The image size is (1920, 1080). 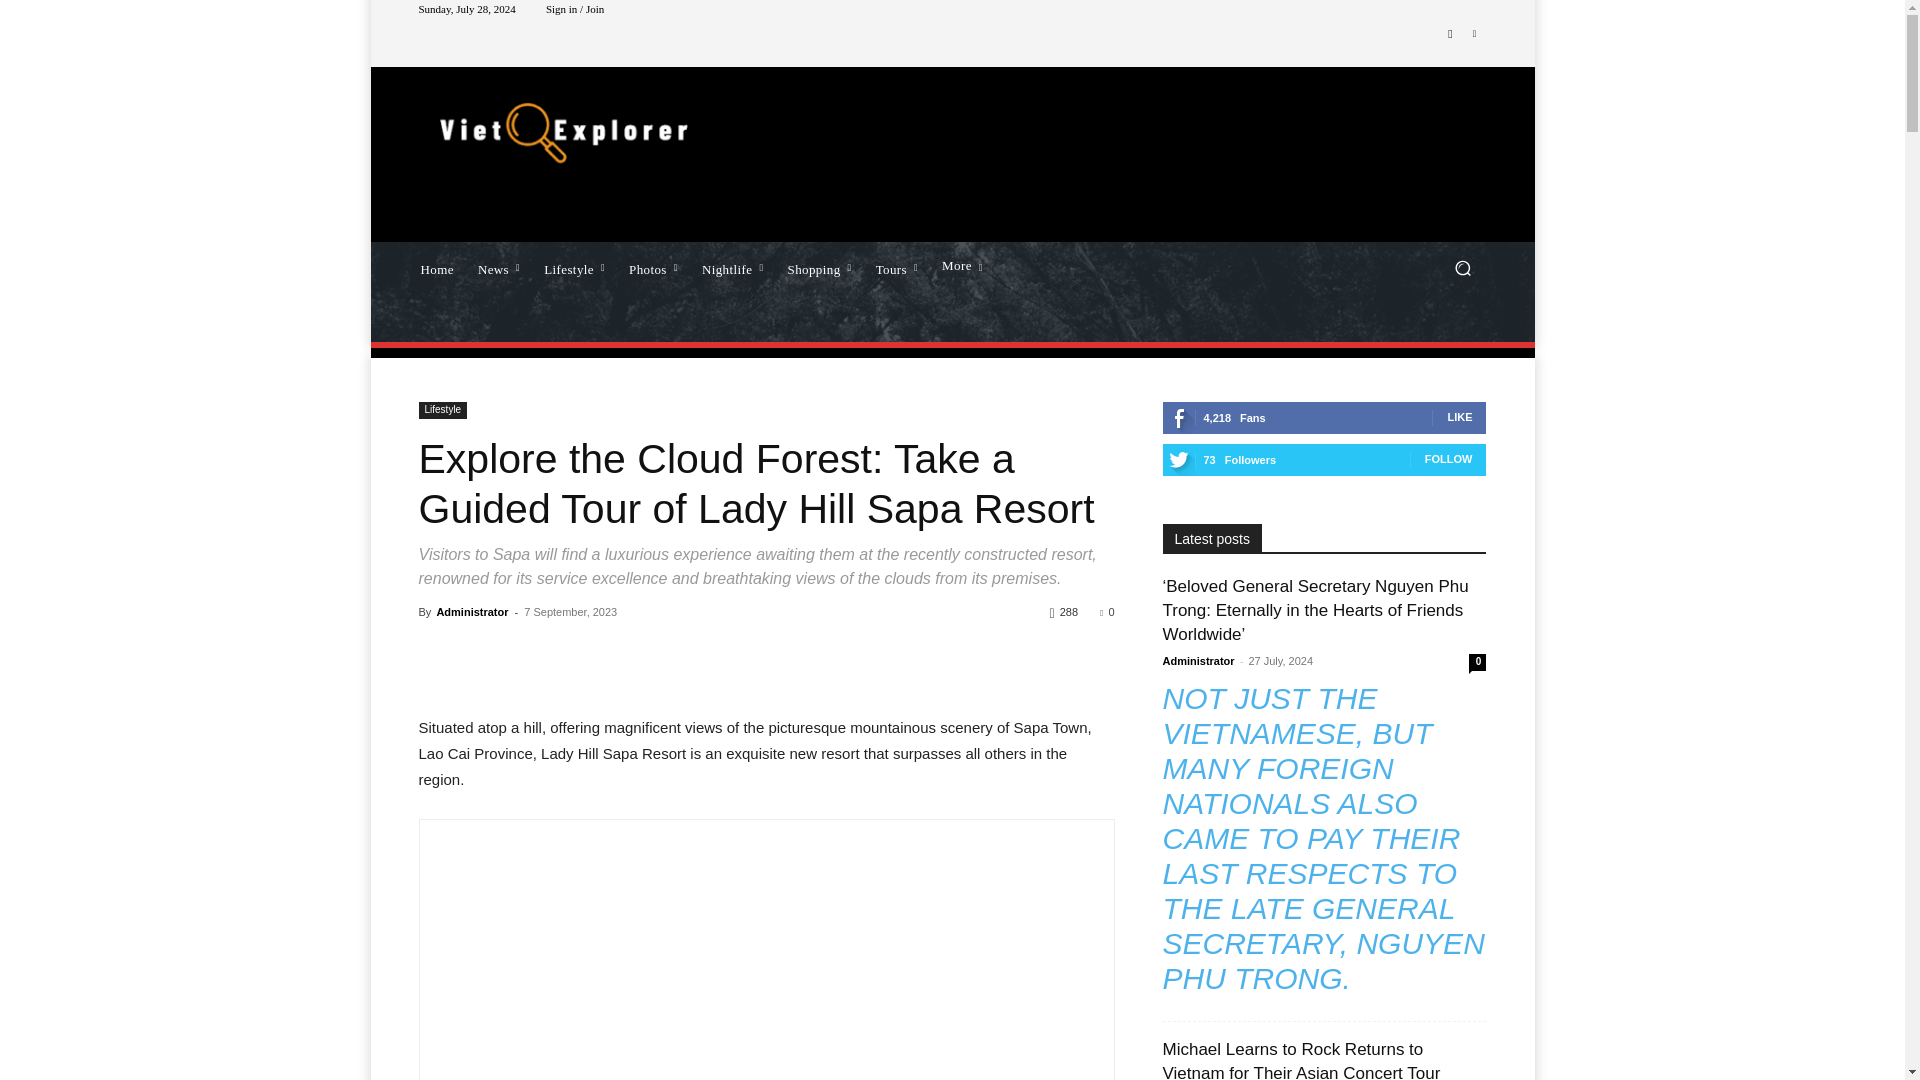 I want to click on Twitter, so click(x=1474, y=34).